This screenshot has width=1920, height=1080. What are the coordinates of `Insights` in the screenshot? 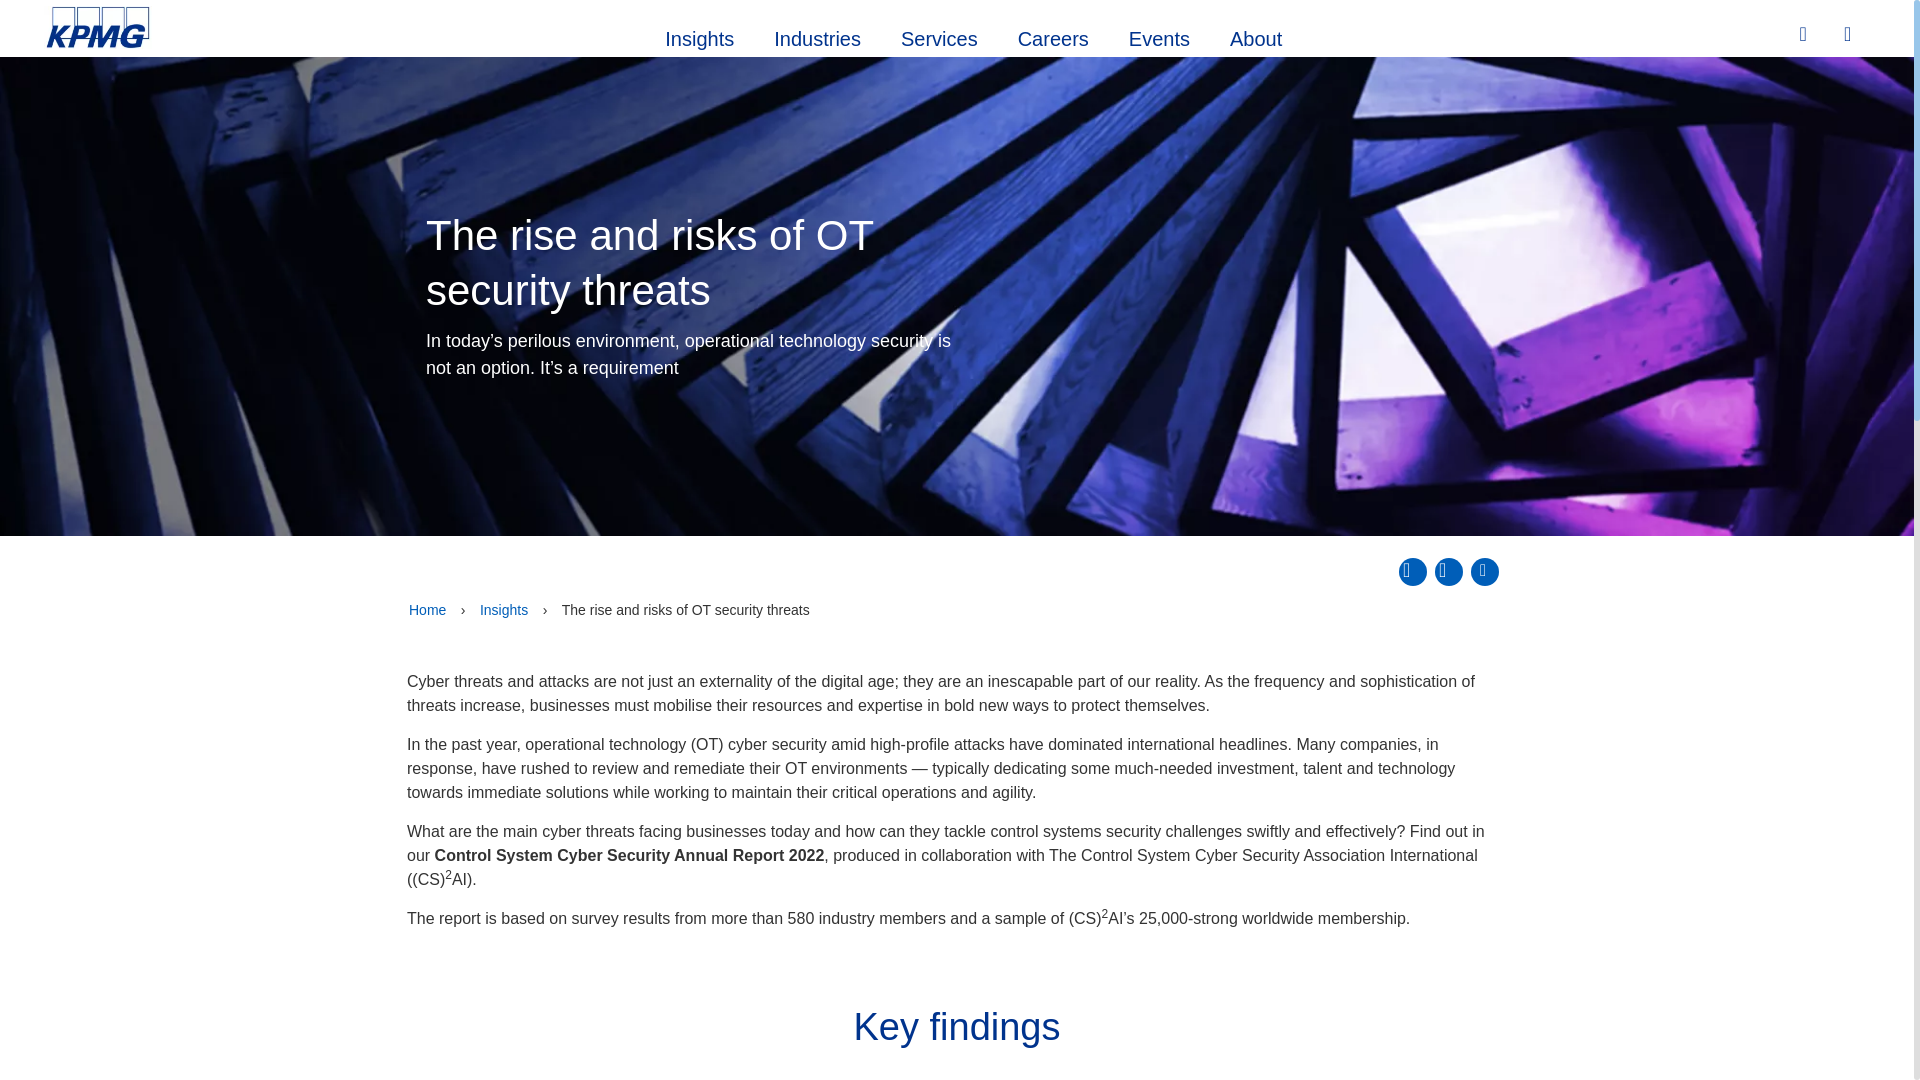 It's located at (700, 36).